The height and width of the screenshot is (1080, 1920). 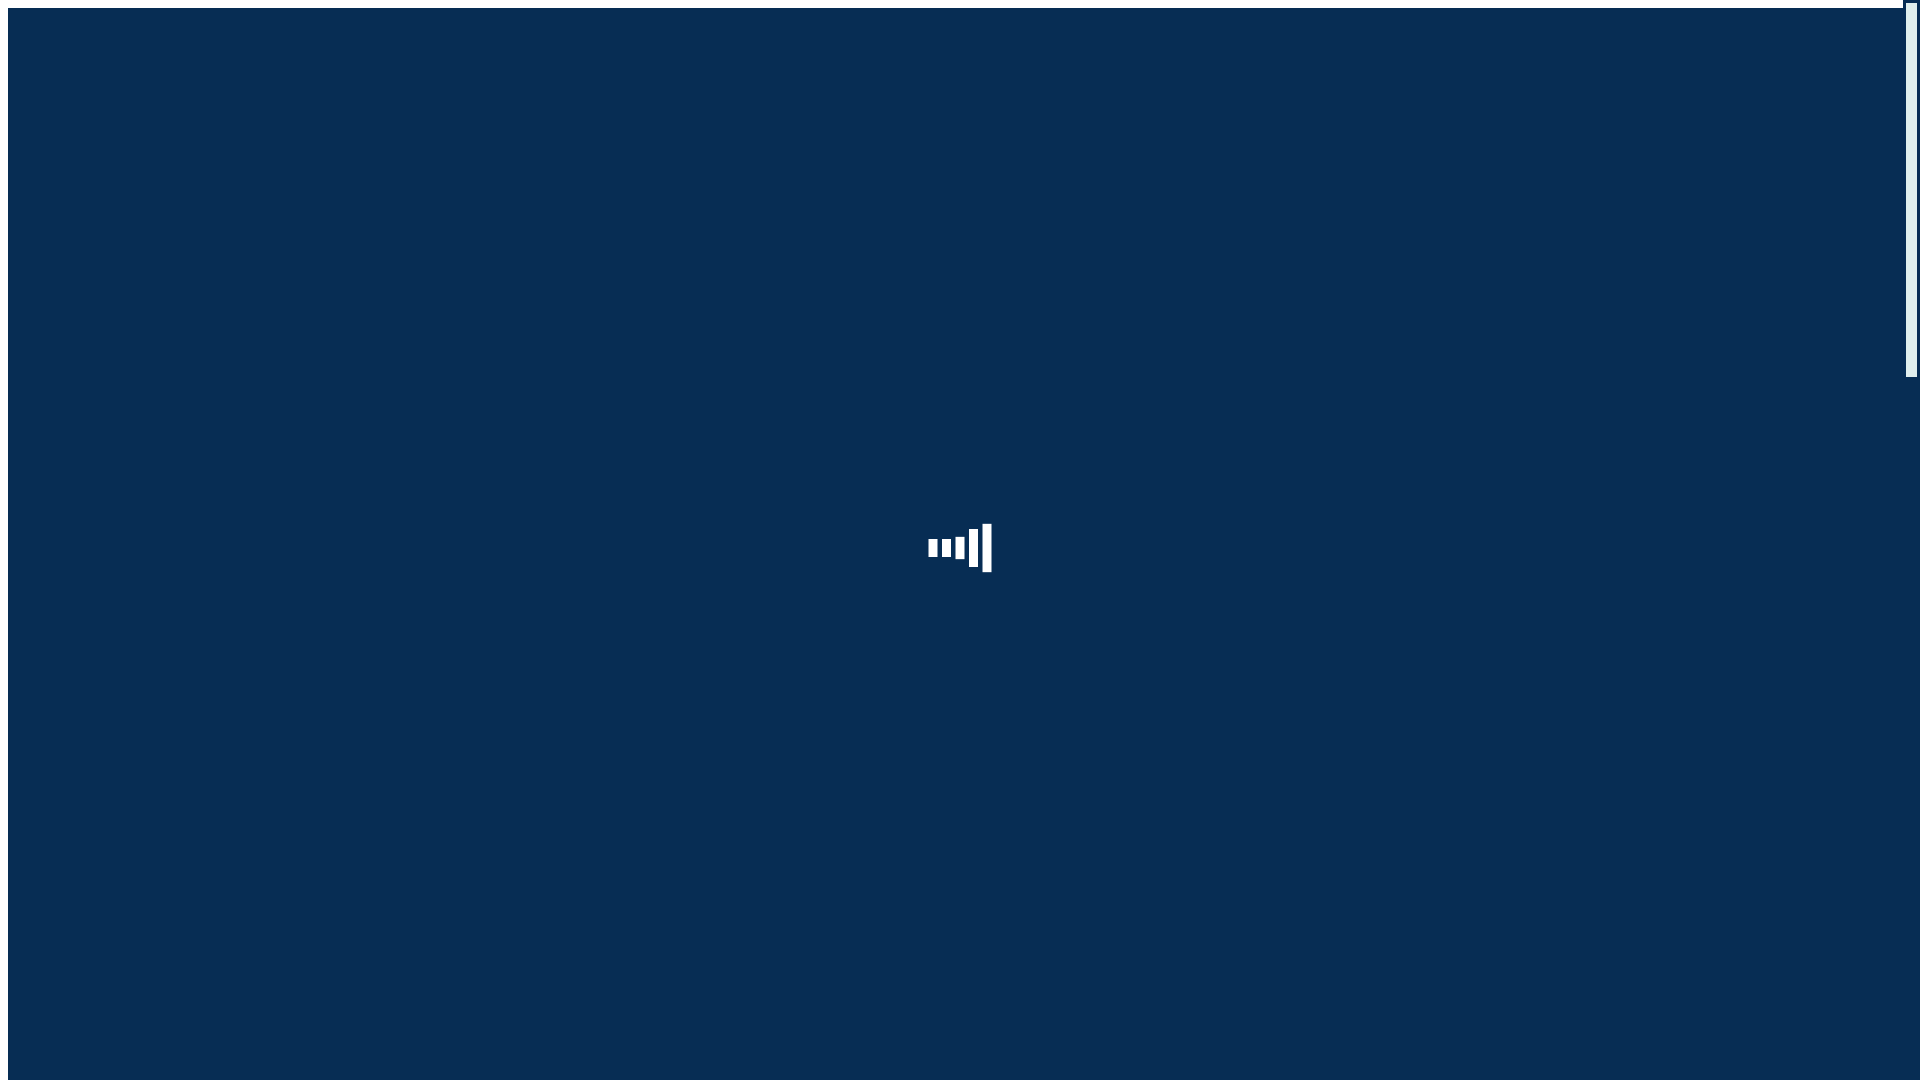 What do you see at coordinates (134, 1038) in the screenshot?
I see `Our Locations` at bounding box center [134, 1038].